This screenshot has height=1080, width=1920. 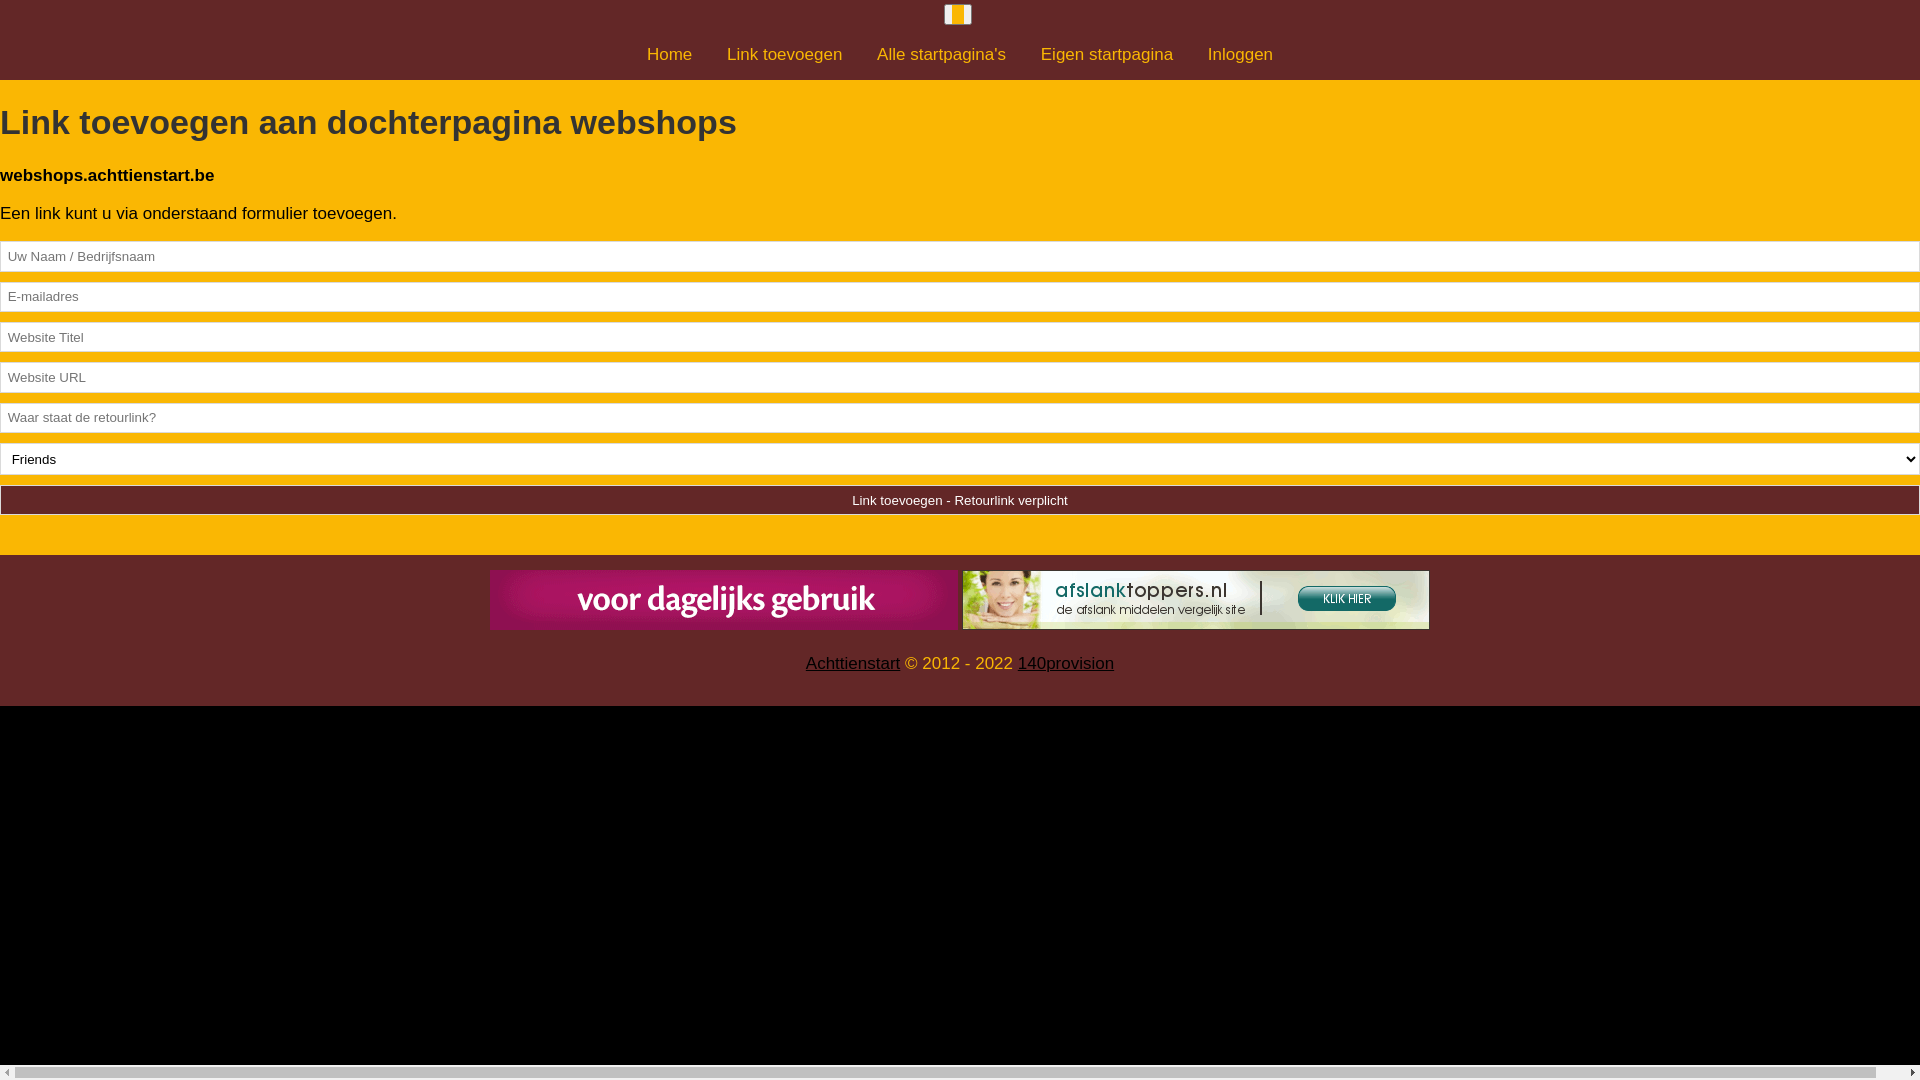 What do you see at coordinates (942, 54) in the screenshot?
I see `Alle startpagina's` at bounding box center [942, 54].